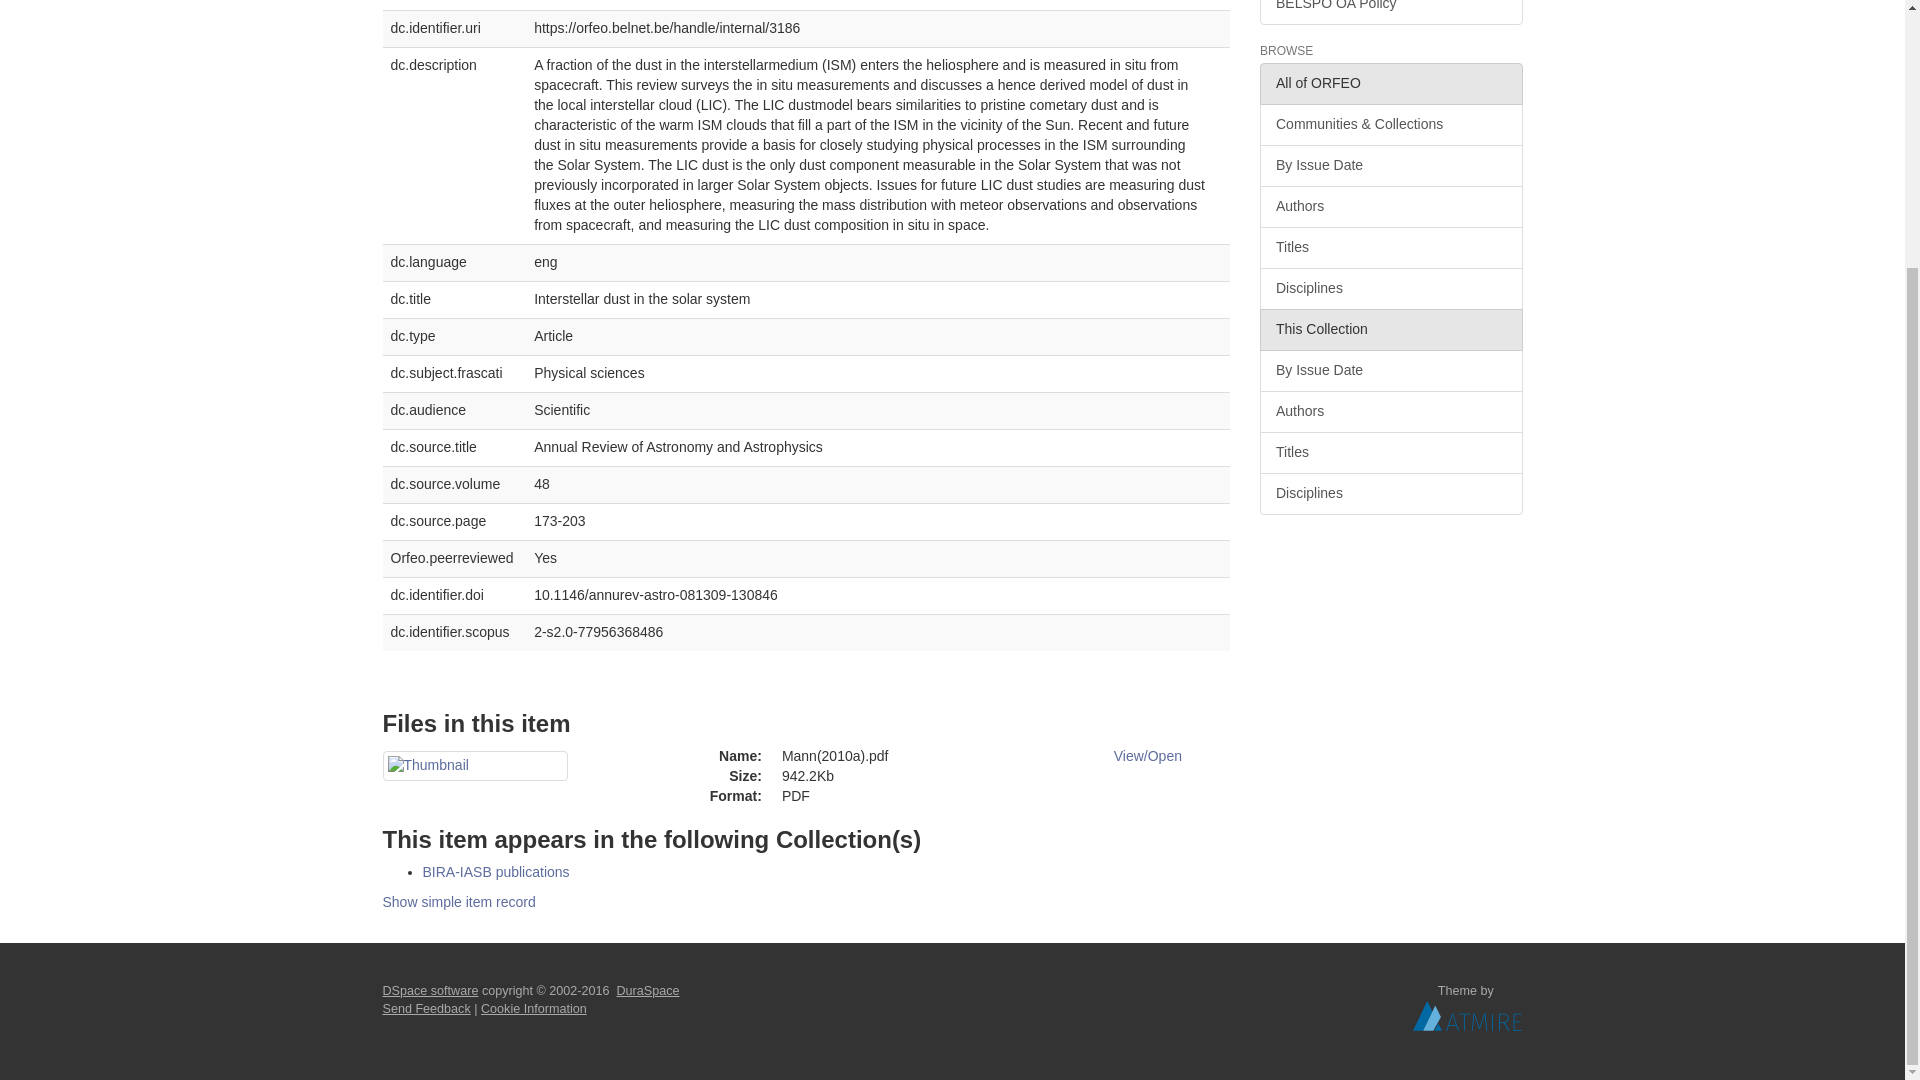 This screenshot has height=1080, width=1920. I want to click on Cookie Information, so click(534, 1009).